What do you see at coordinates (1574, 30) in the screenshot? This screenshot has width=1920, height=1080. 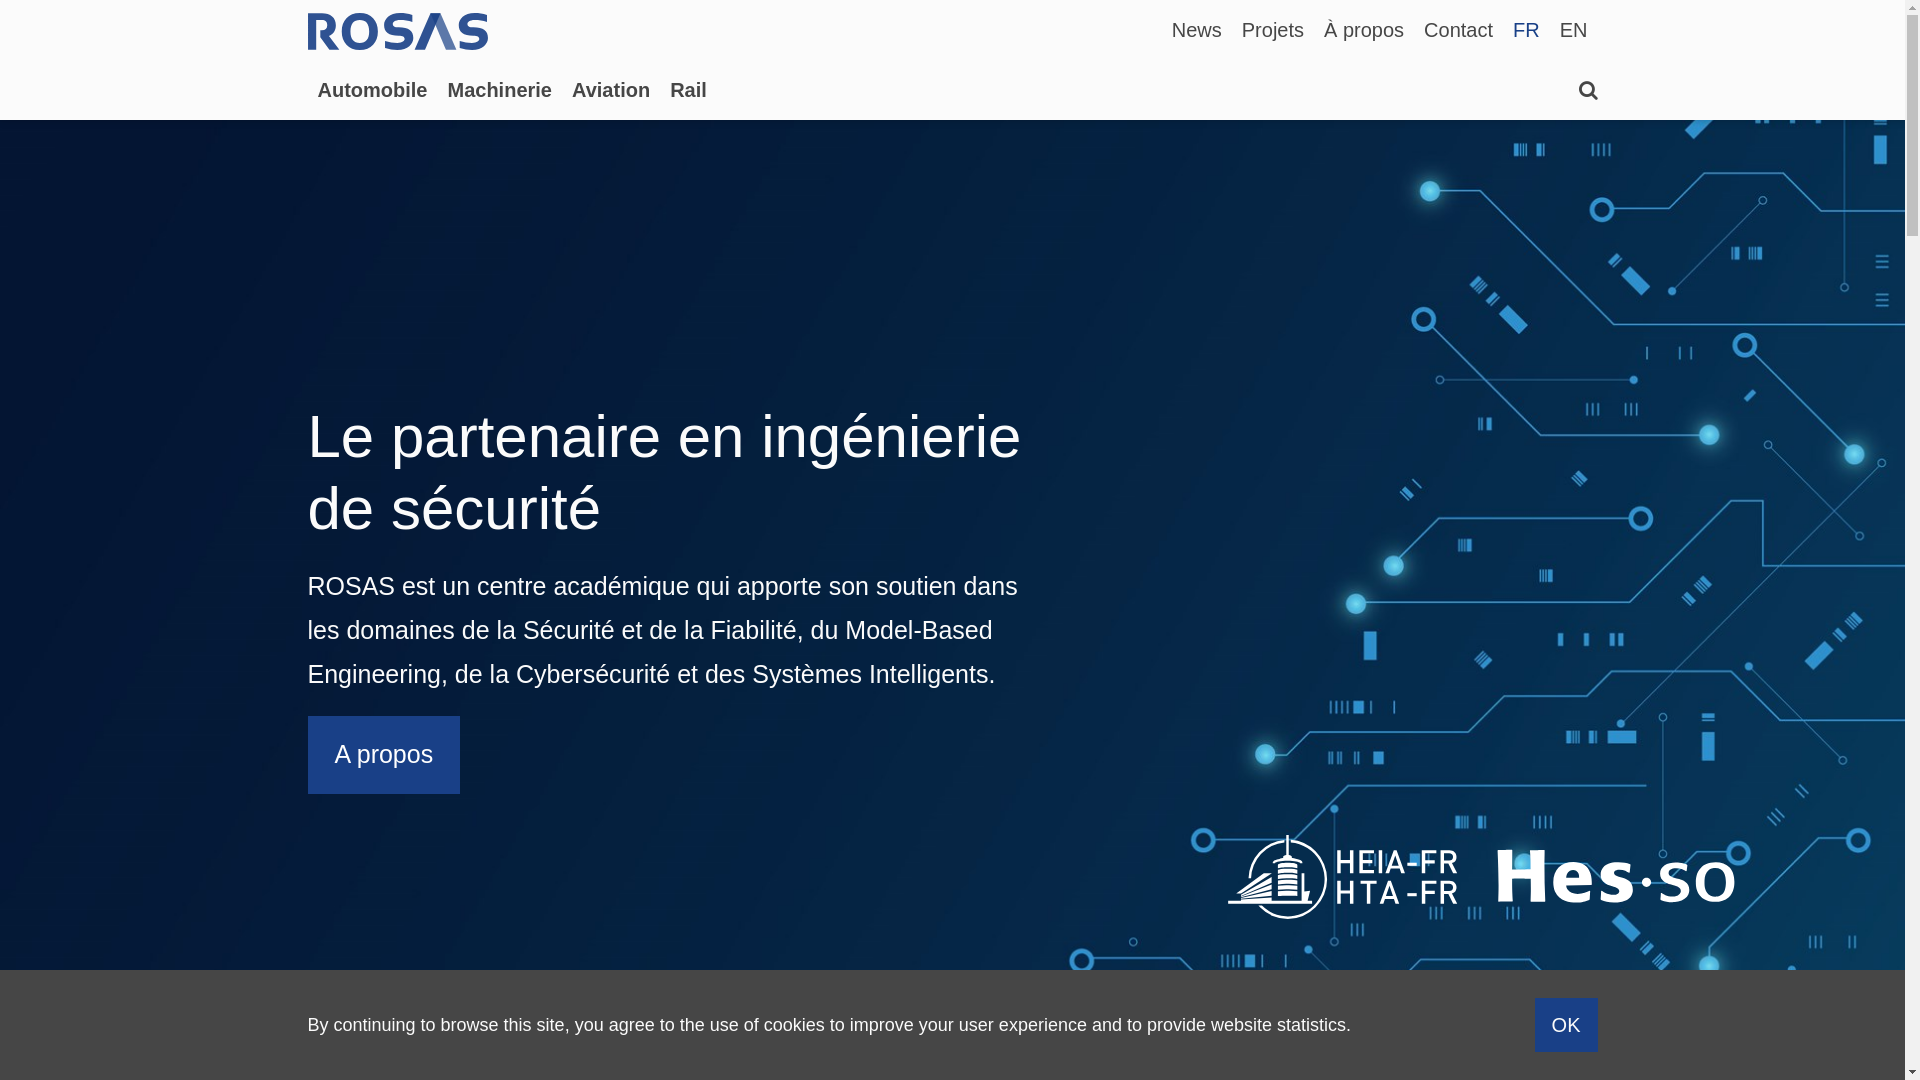 I see `EN` at bounding box center [1574, 30].